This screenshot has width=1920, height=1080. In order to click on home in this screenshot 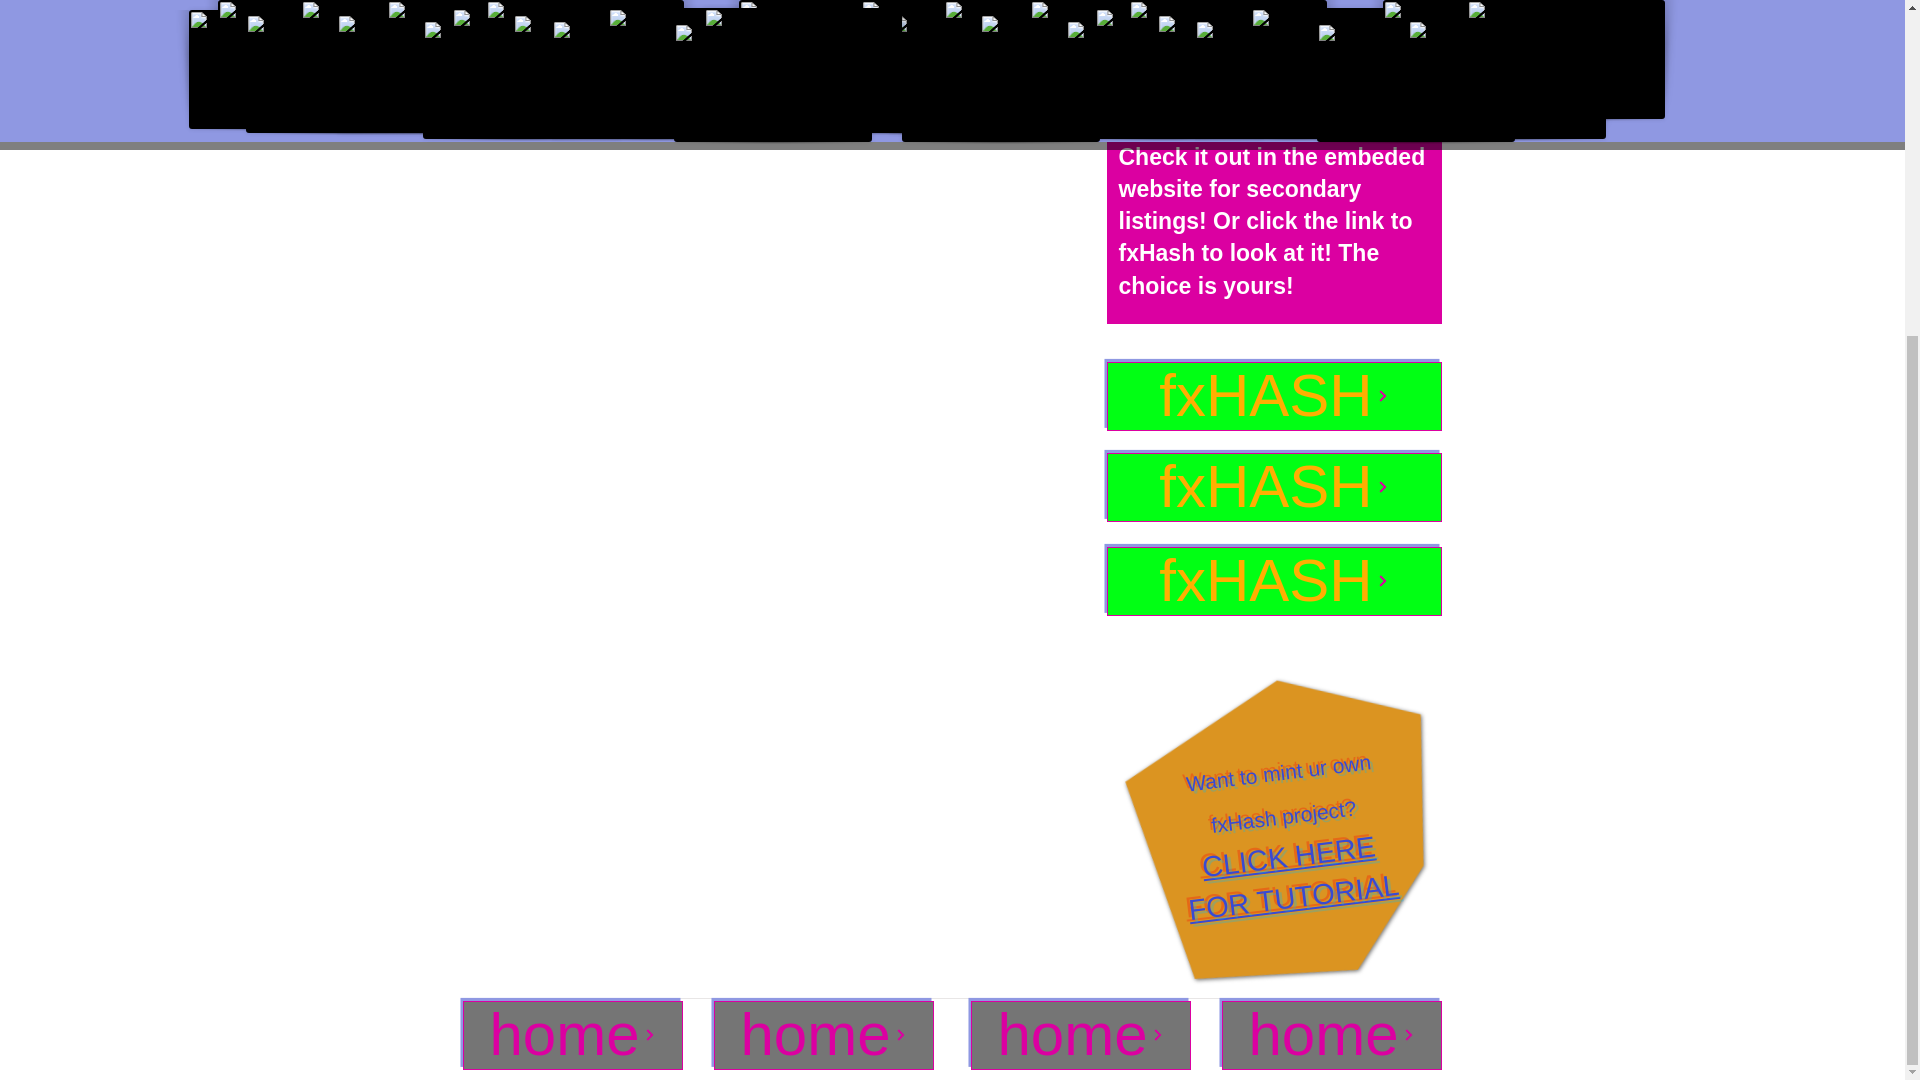, I will do `click(572, 1036)`.